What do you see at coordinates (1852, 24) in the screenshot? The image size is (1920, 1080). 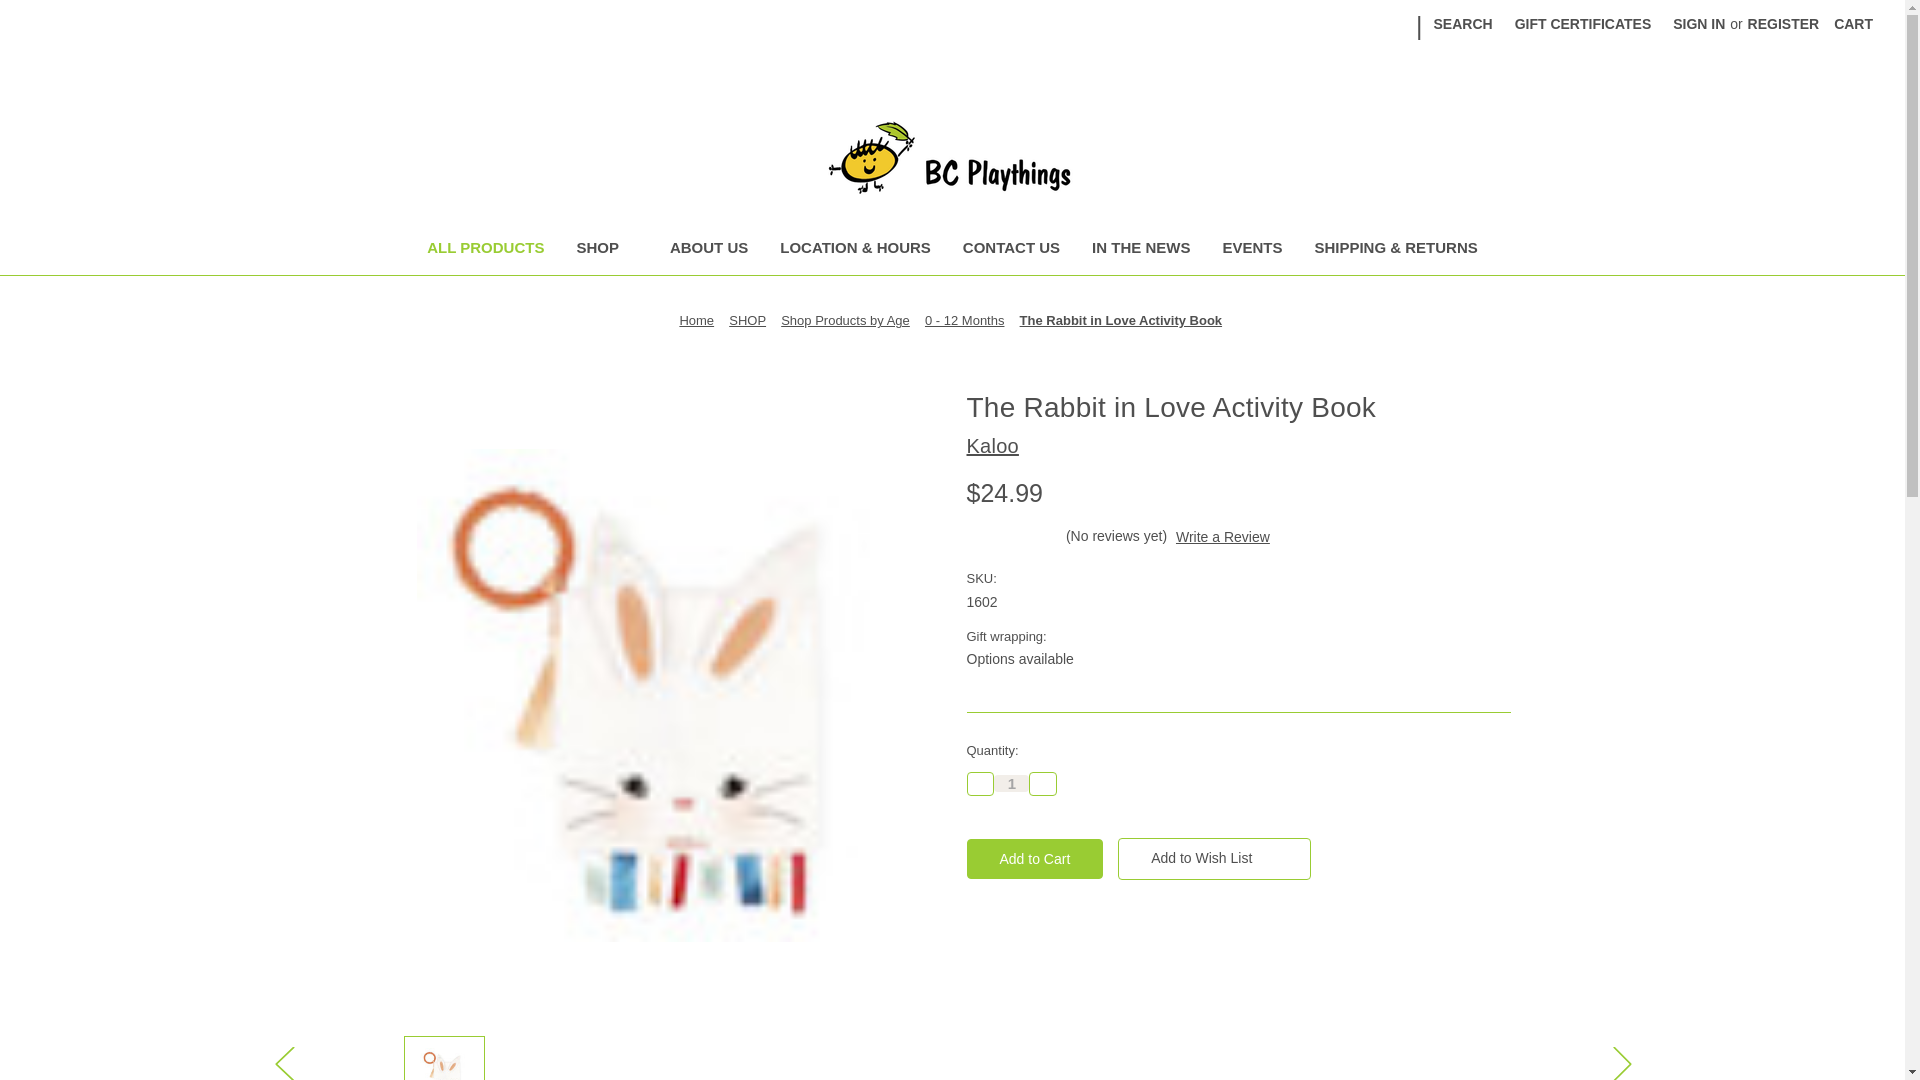 I see `CART` at bounding box center [1852, 24].